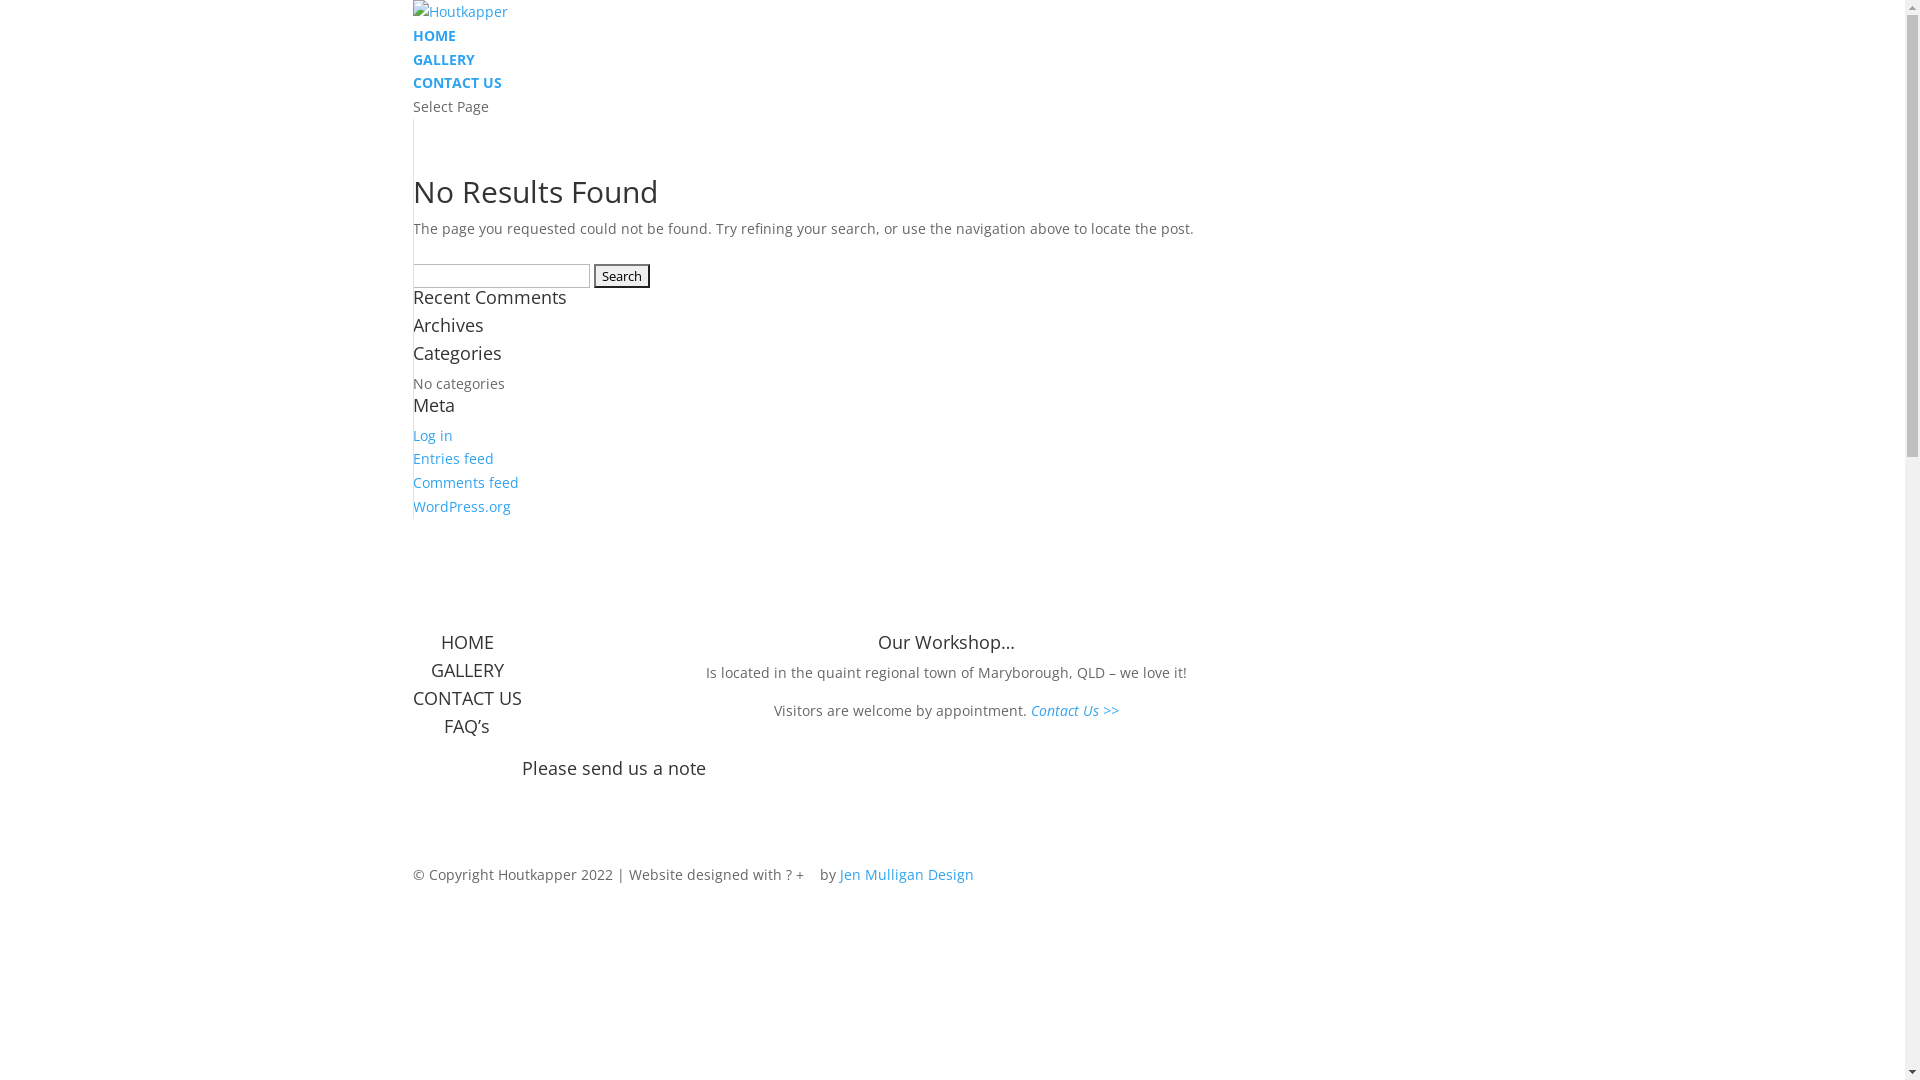  Describe the element at coordinates (466, 642) in the screenshot. I see `HOME` at that location.